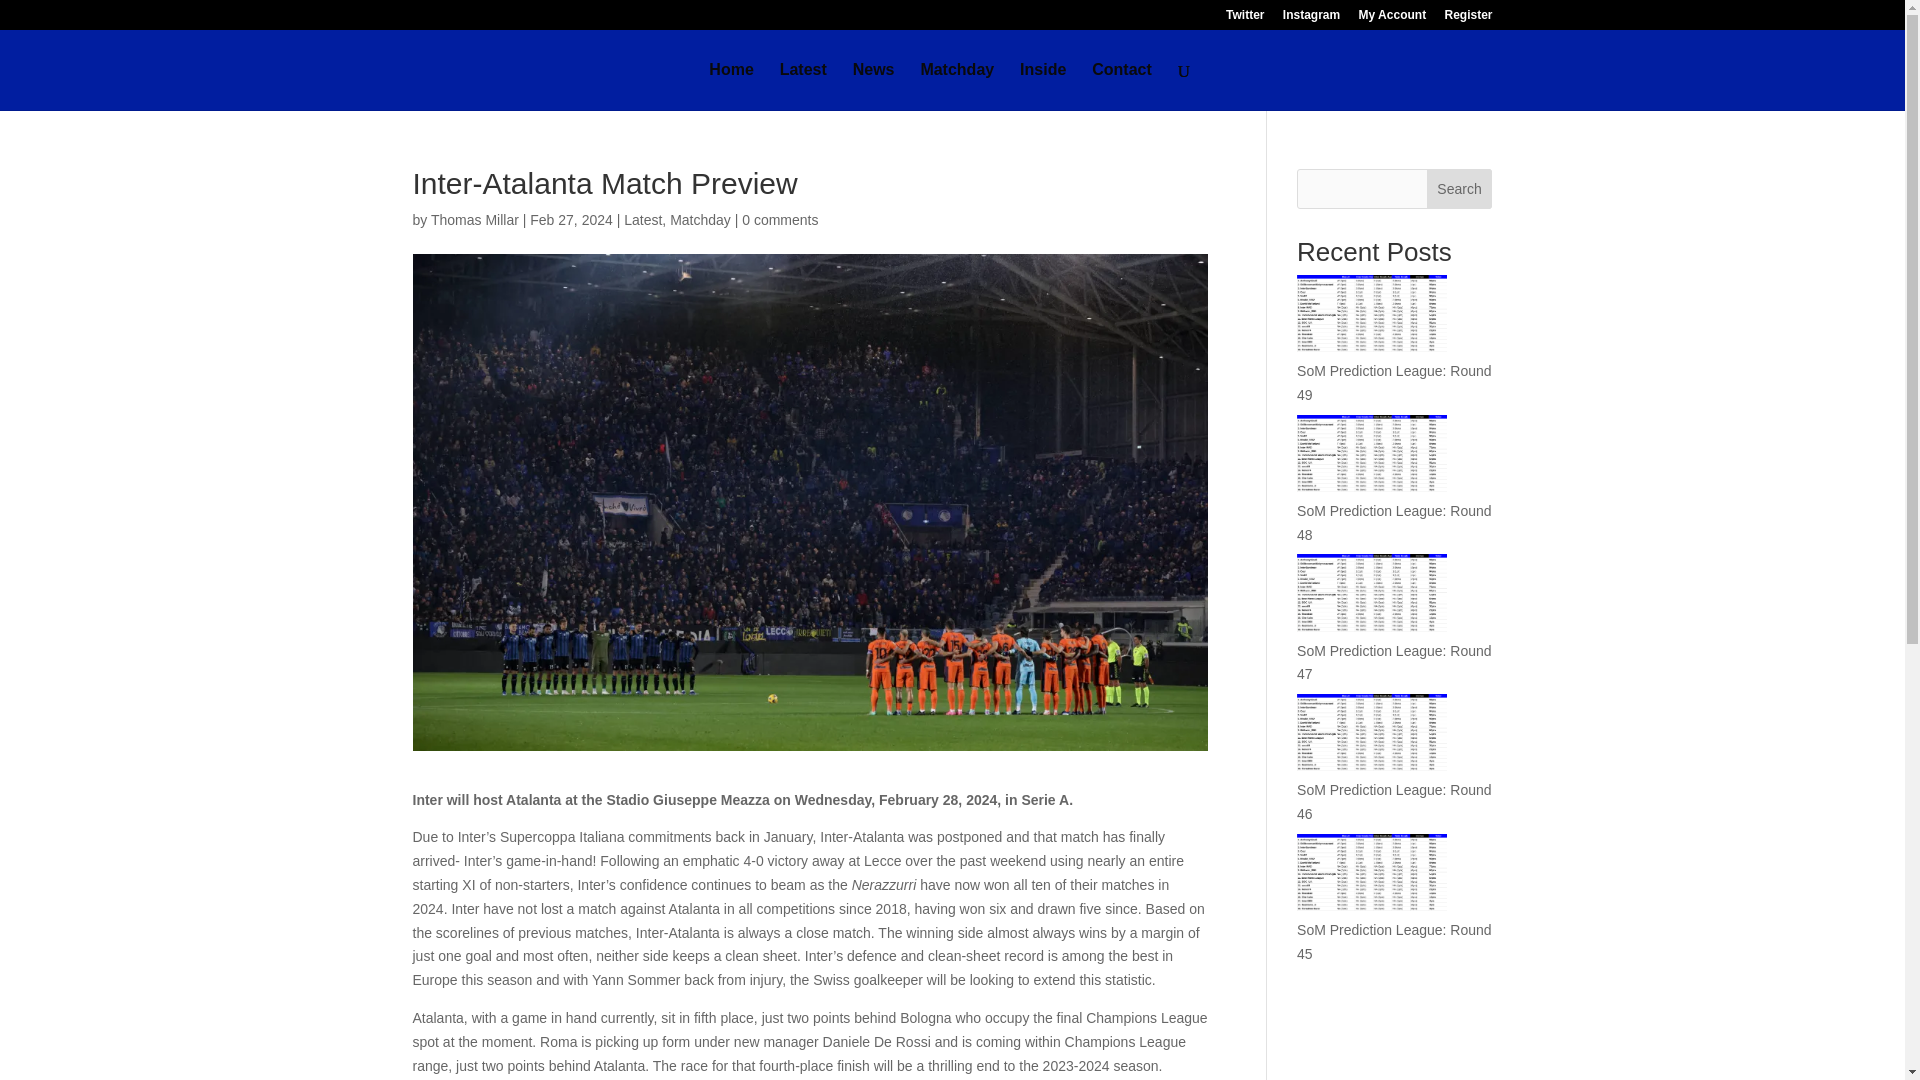 This screenshot has width=1920, height=1080. What do you see at coordinates (873, 86) in the screenshot?
I see `News` at bounding box center [873, 86].